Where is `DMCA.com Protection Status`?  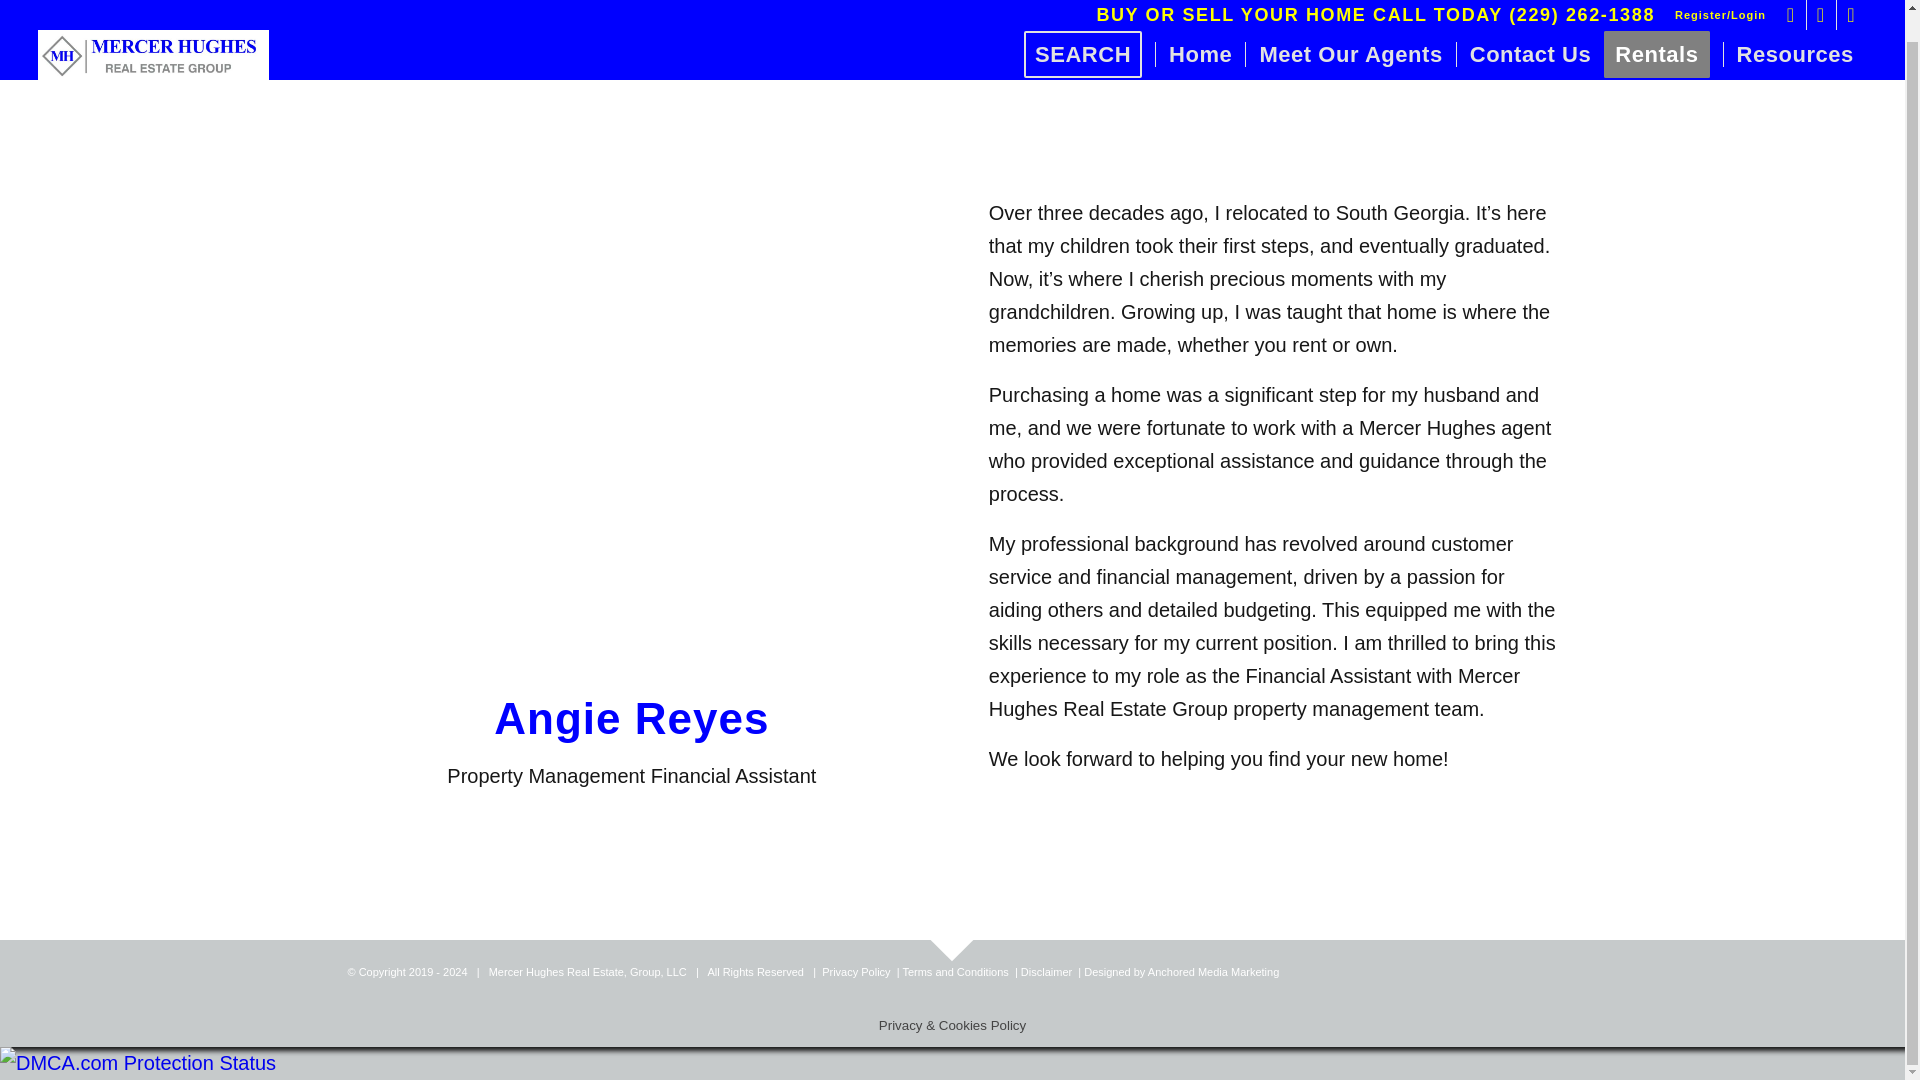
DMCA.com Protection Status is located at coordinates (138, 1062).